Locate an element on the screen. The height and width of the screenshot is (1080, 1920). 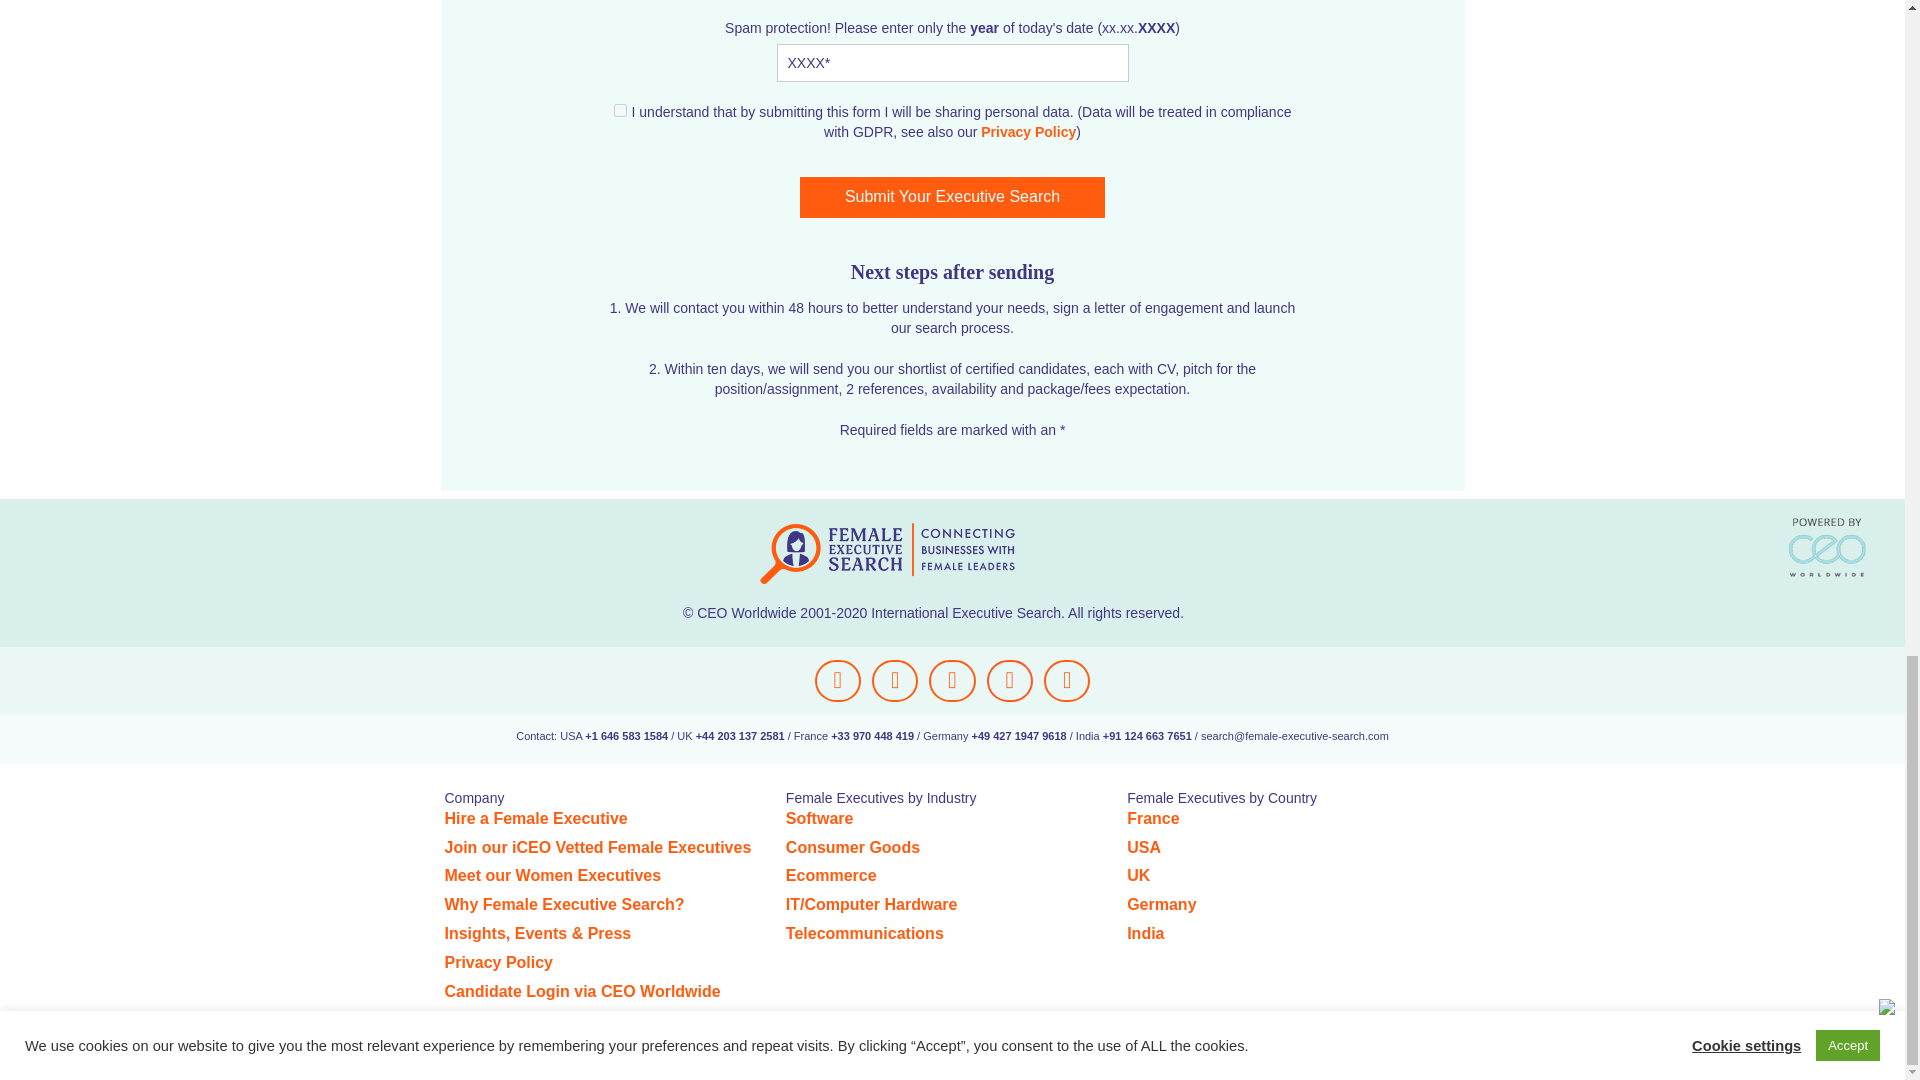
Female Executive Search on Blogger B is located at coordinates (1009, 680).